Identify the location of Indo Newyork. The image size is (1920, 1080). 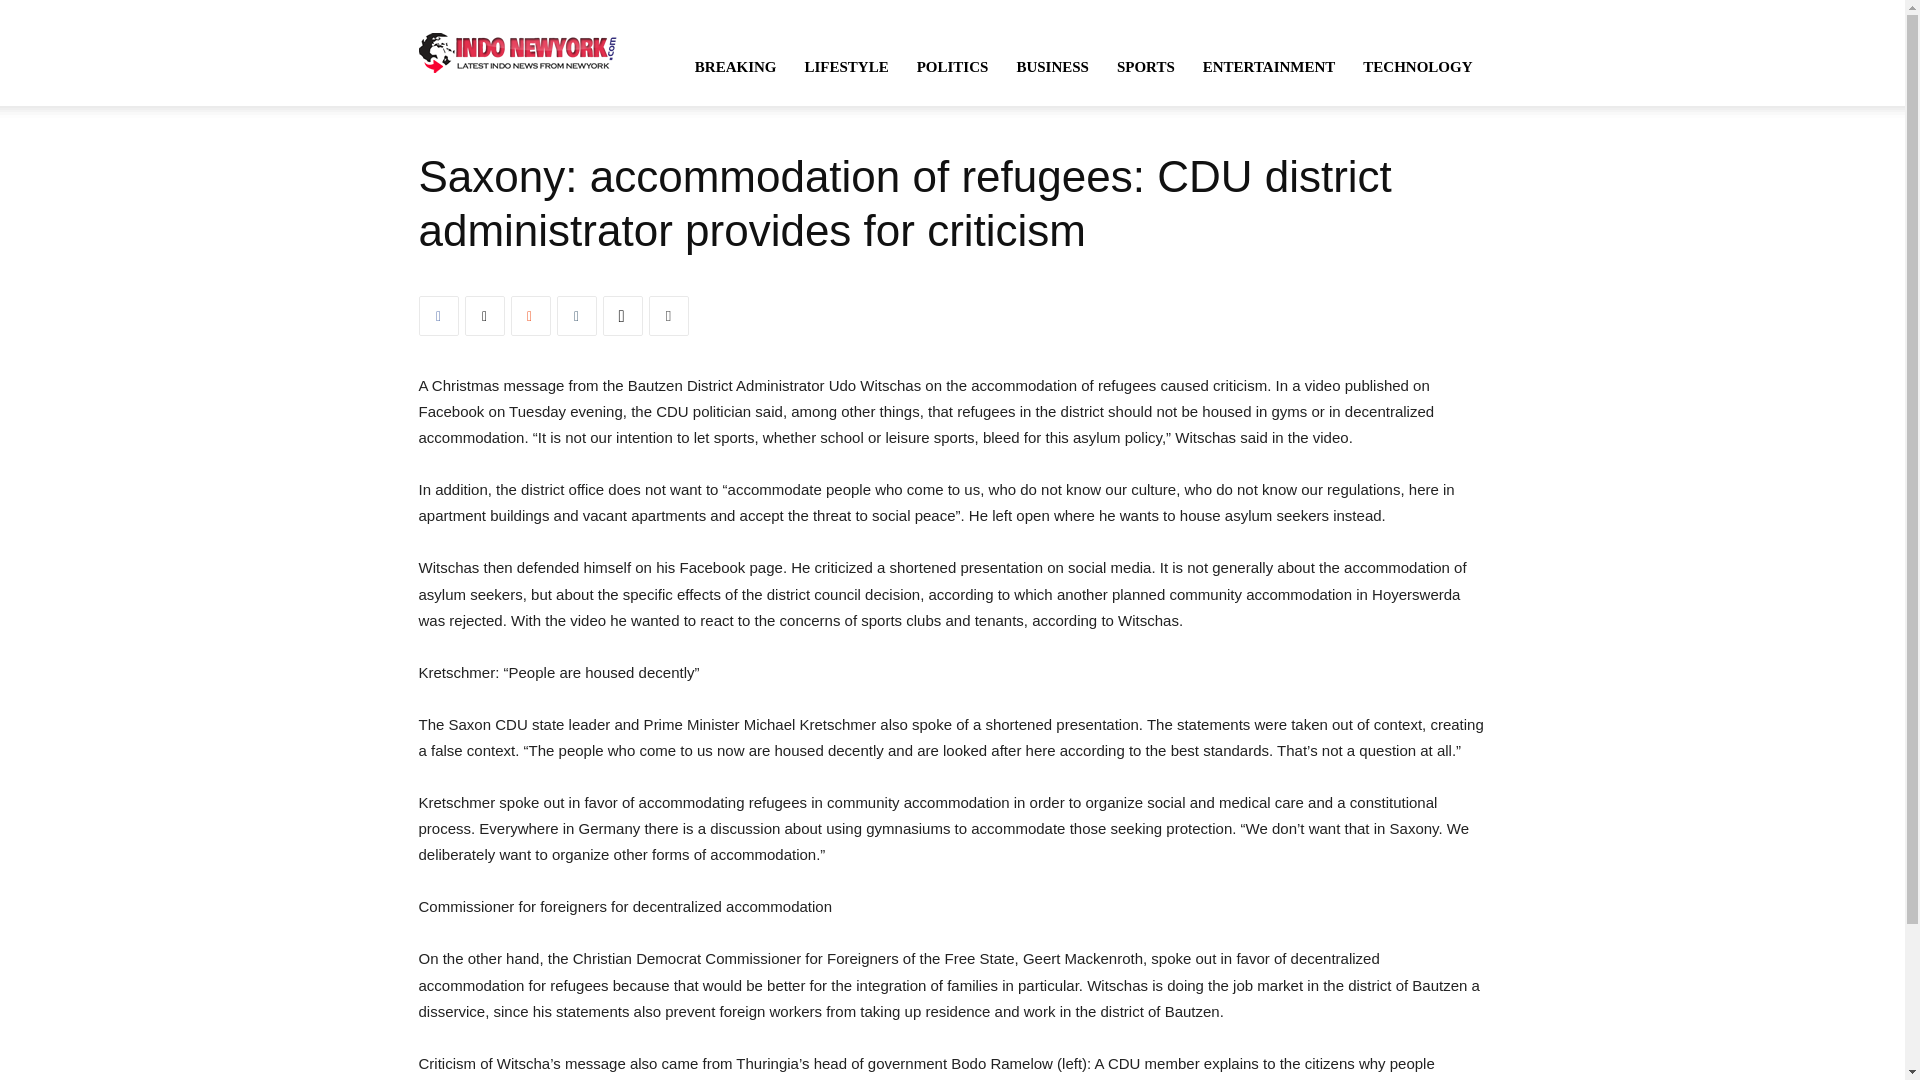
(517, 52).